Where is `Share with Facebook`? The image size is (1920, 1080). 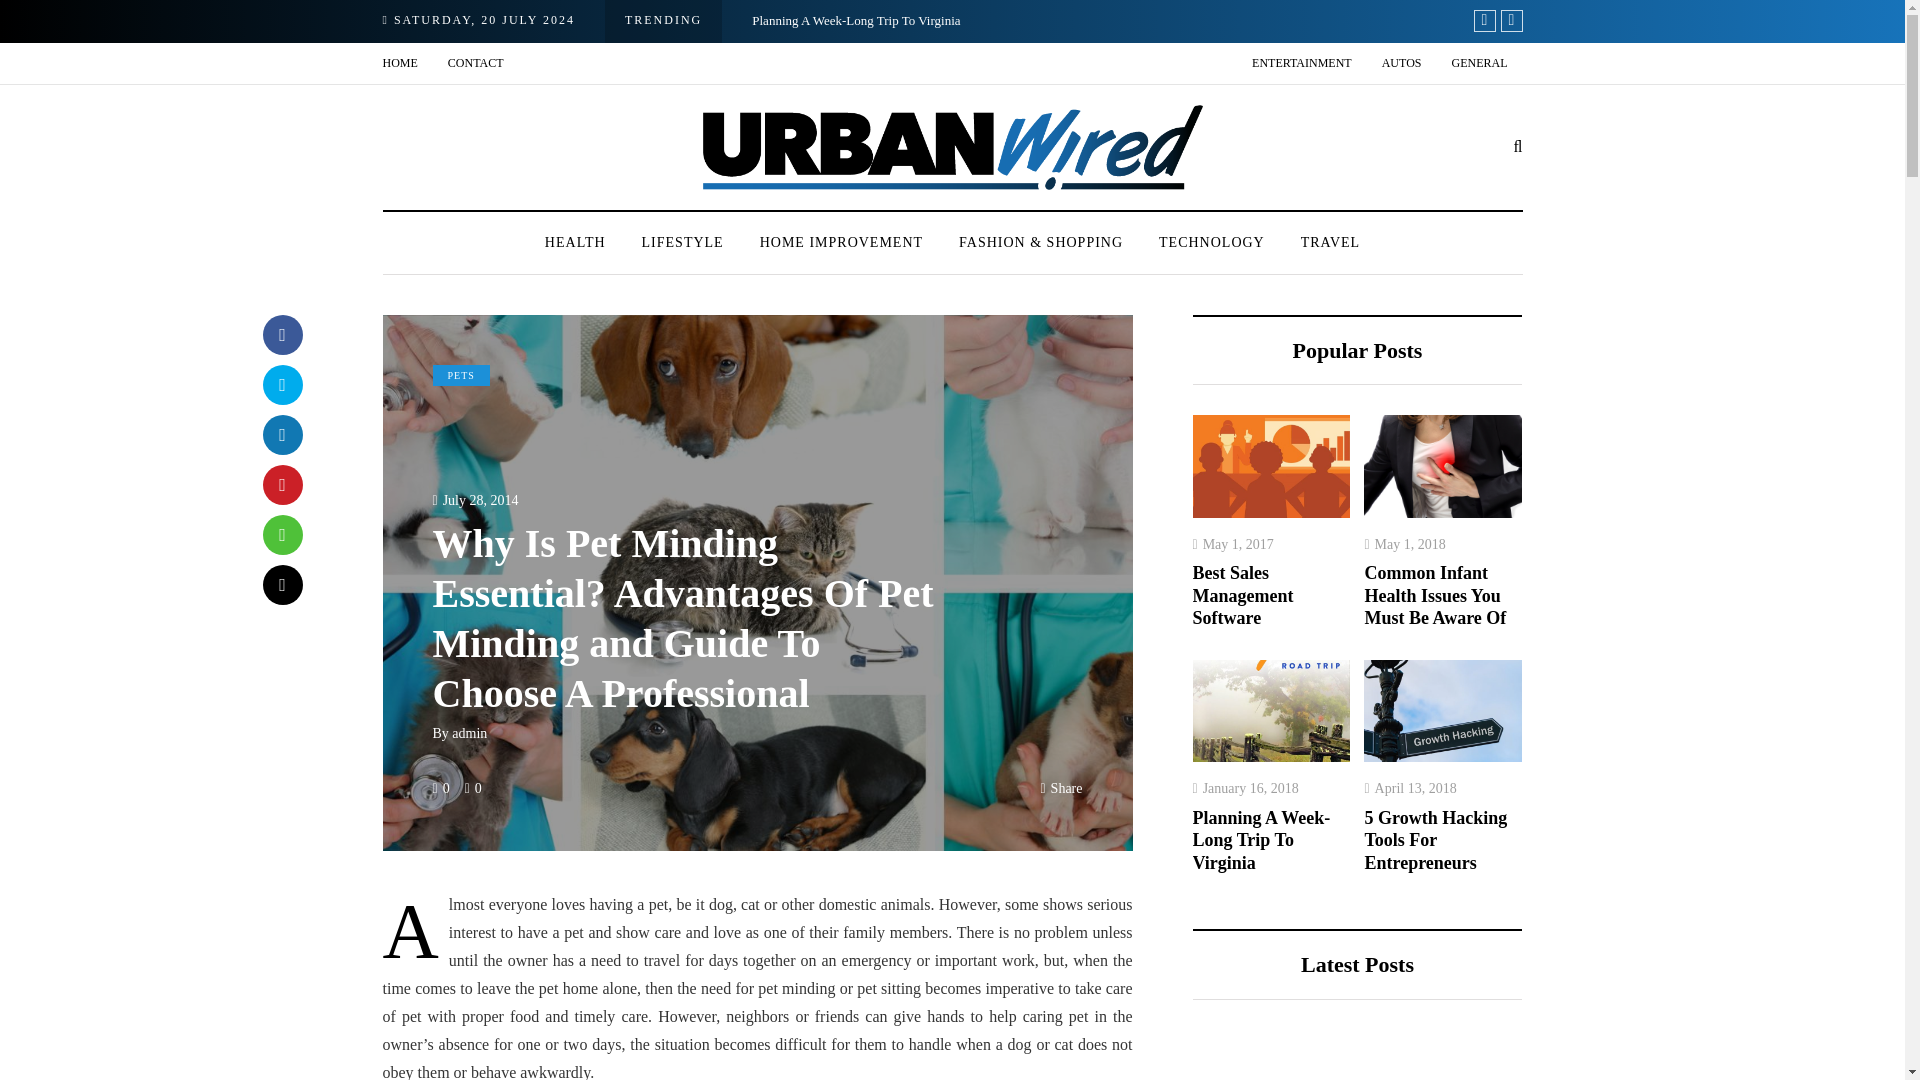
Share with Facebook is located at coordinates (281, 335).